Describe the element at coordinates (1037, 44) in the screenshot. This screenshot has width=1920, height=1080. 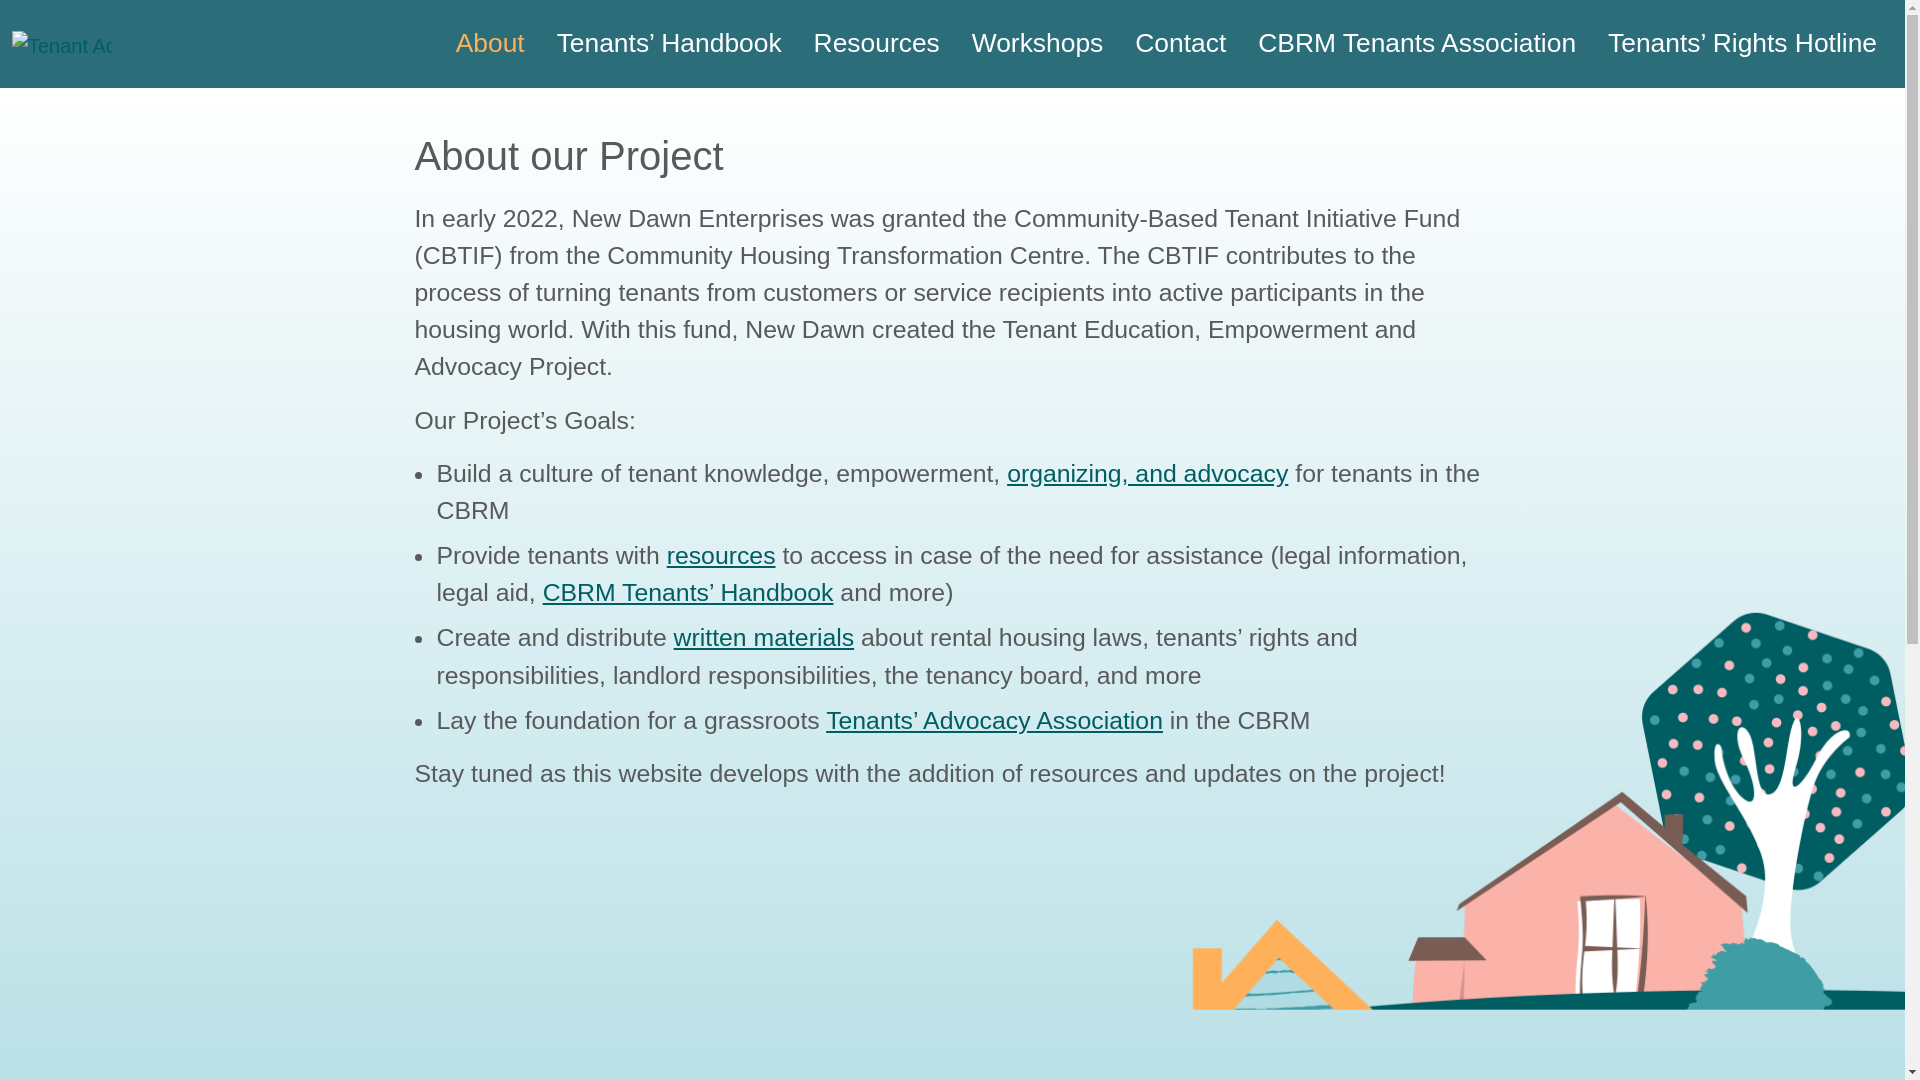
I see `Workshops` at that location.